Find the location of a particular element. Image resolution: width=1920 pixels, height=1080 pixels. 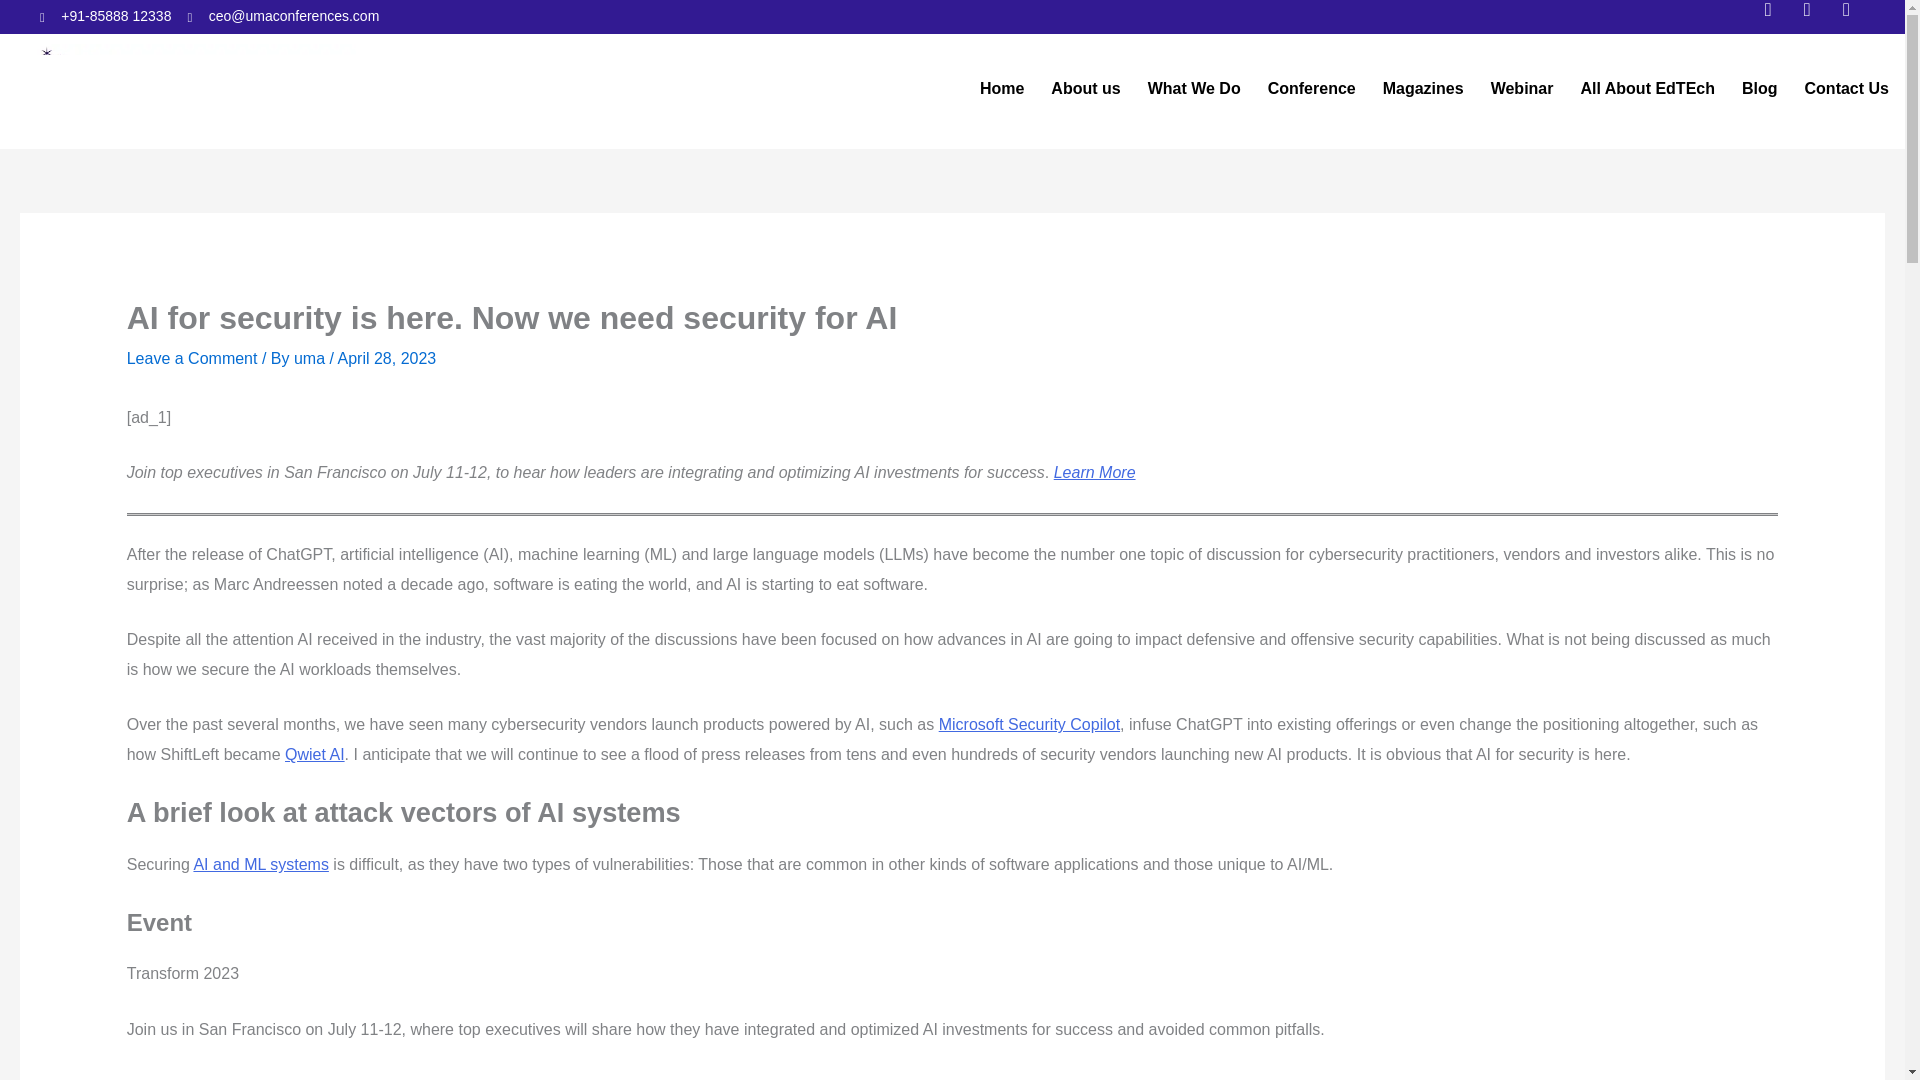

Learn More is located at coordinates (1095, 472).